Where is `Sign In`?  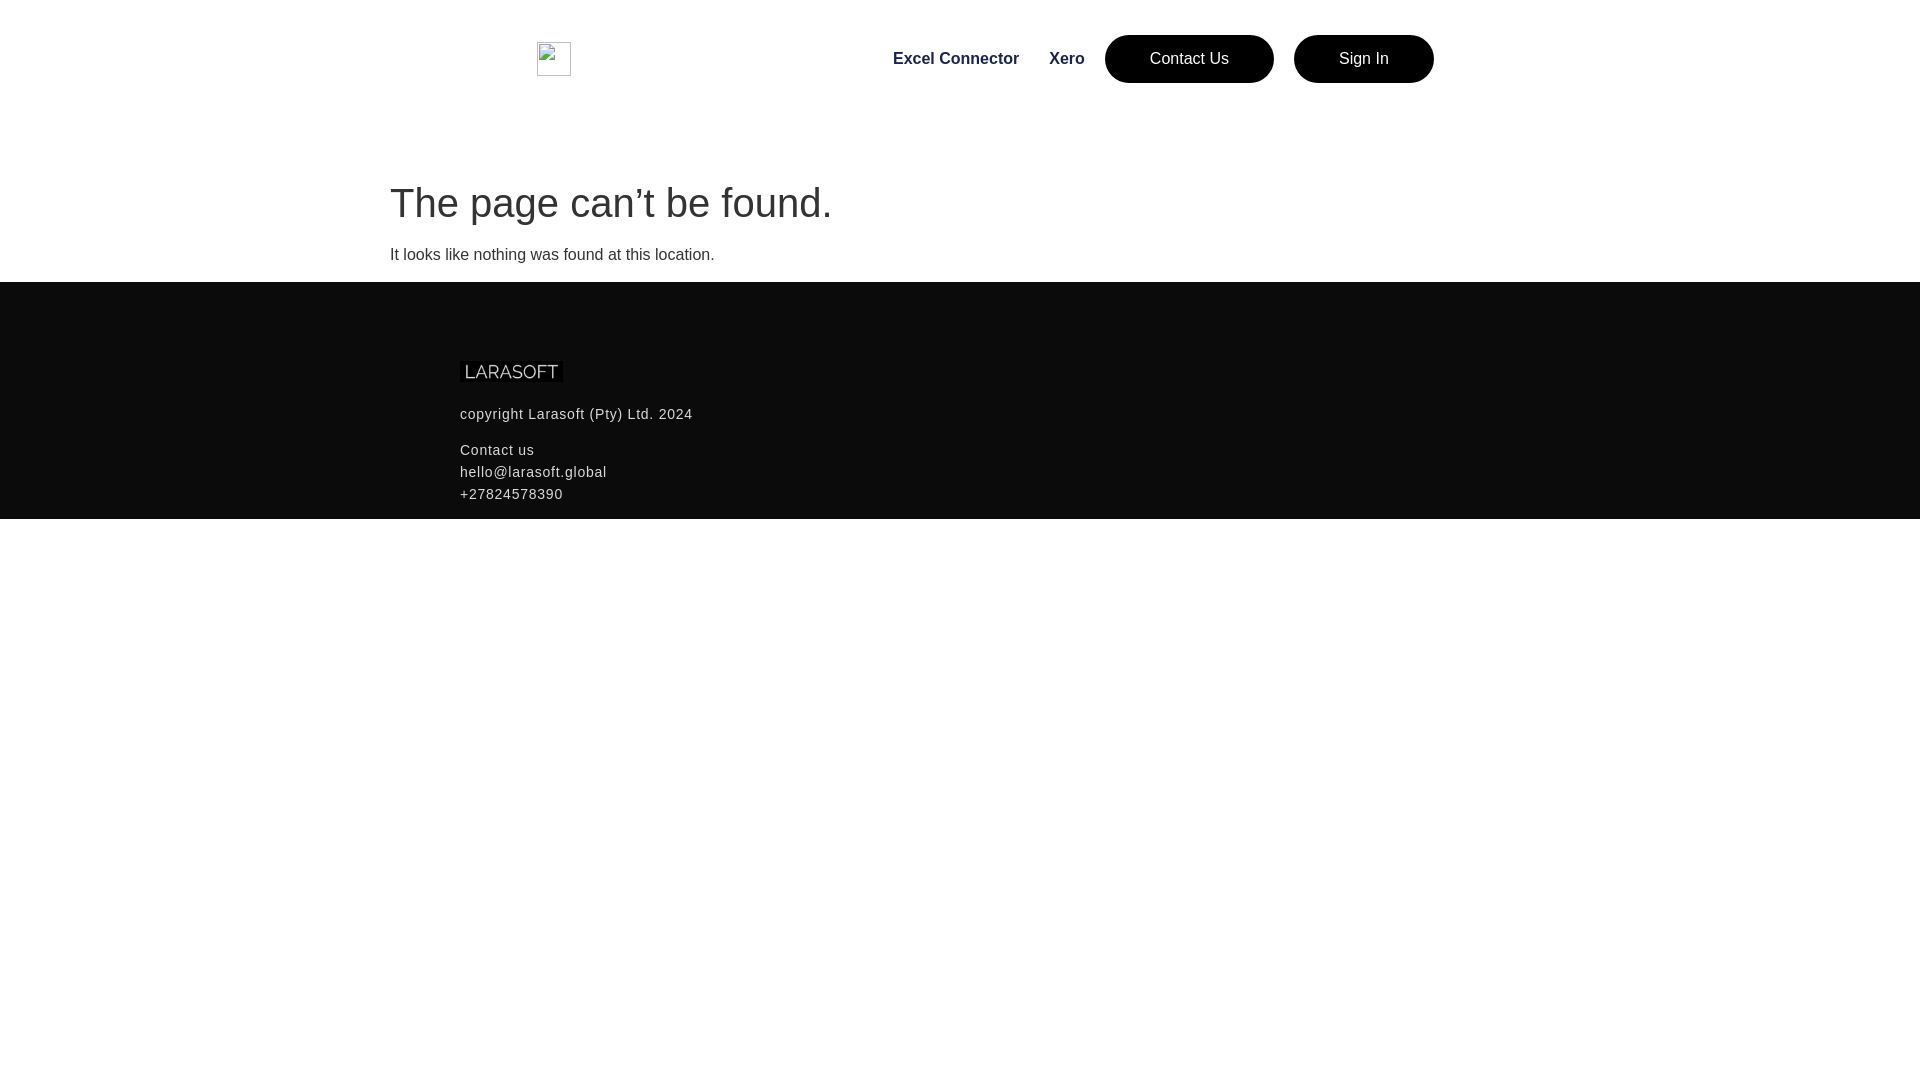 Sign In is located at coordinates (1364, 58).